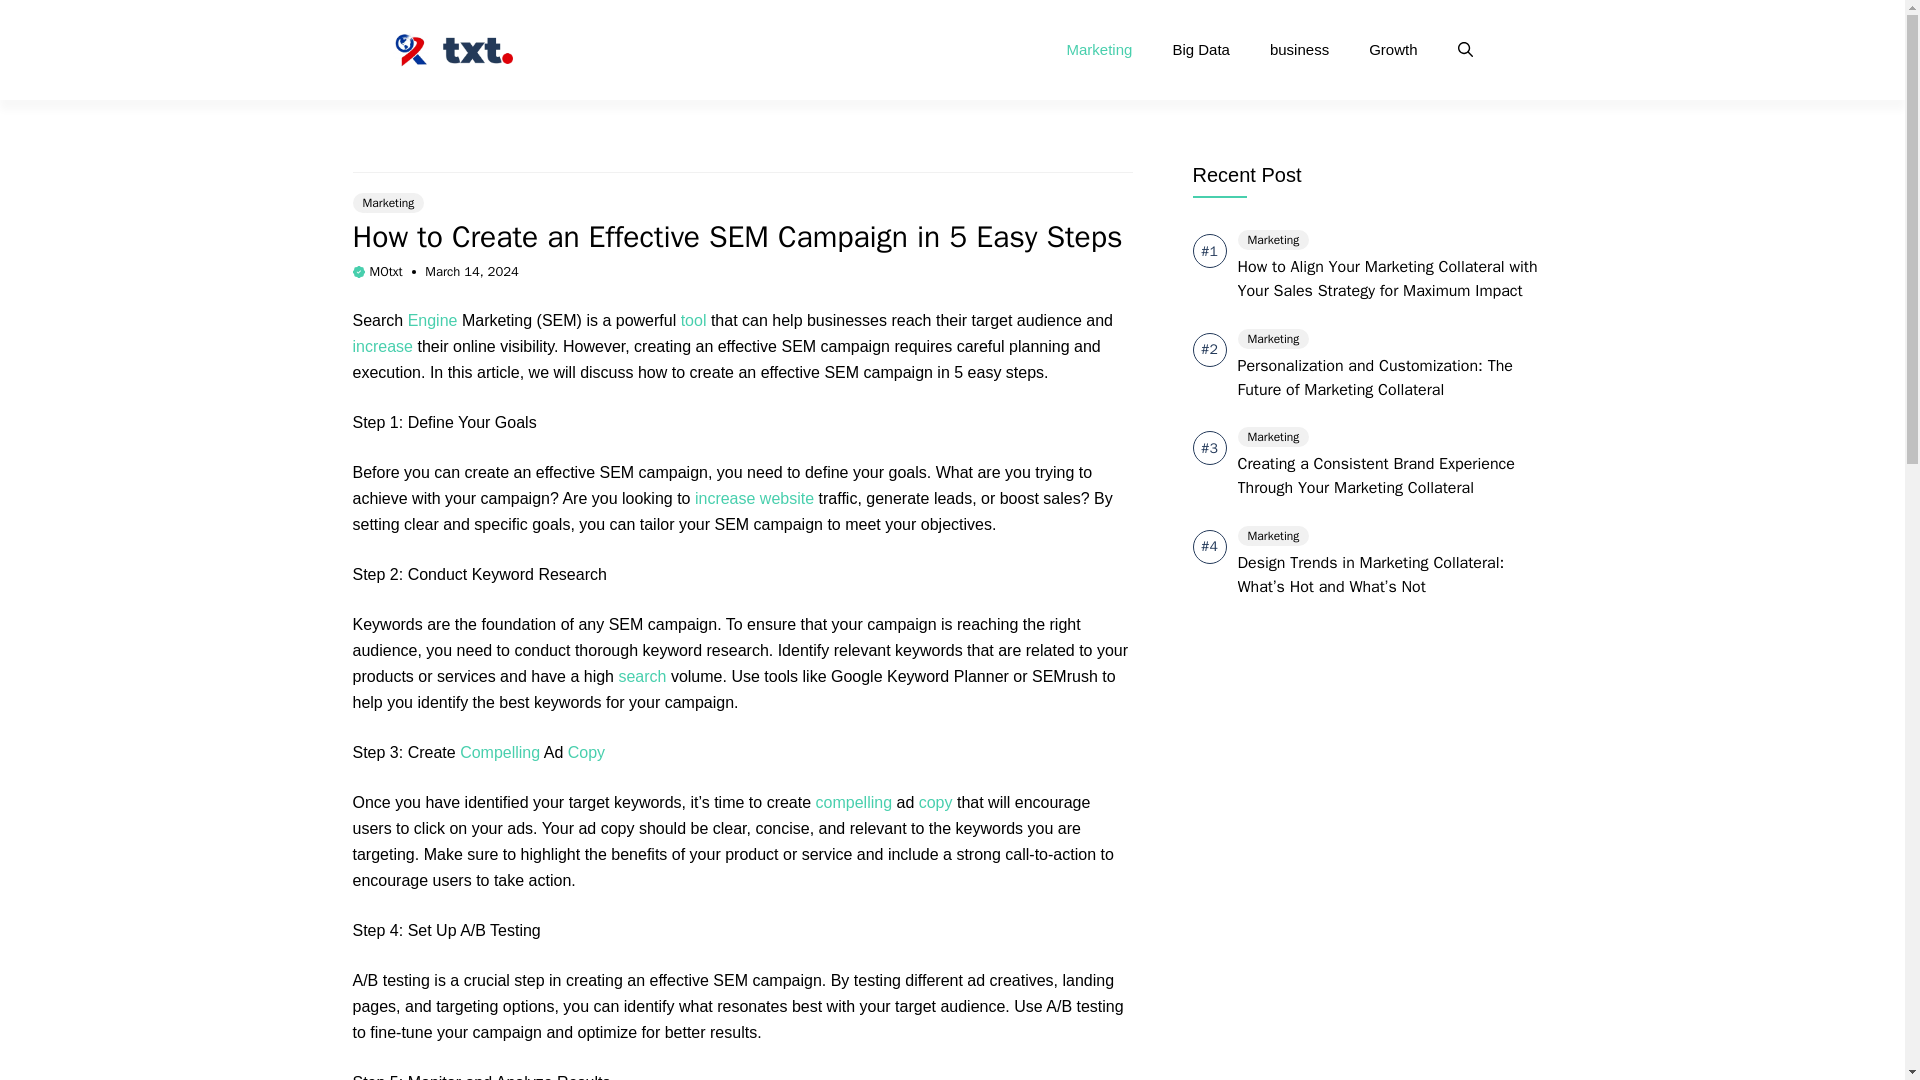 This screenshot has height=1080, width=1920. Describe the element at coordinates (500, 752) in the screenshot. I see `Compelling` at that location.